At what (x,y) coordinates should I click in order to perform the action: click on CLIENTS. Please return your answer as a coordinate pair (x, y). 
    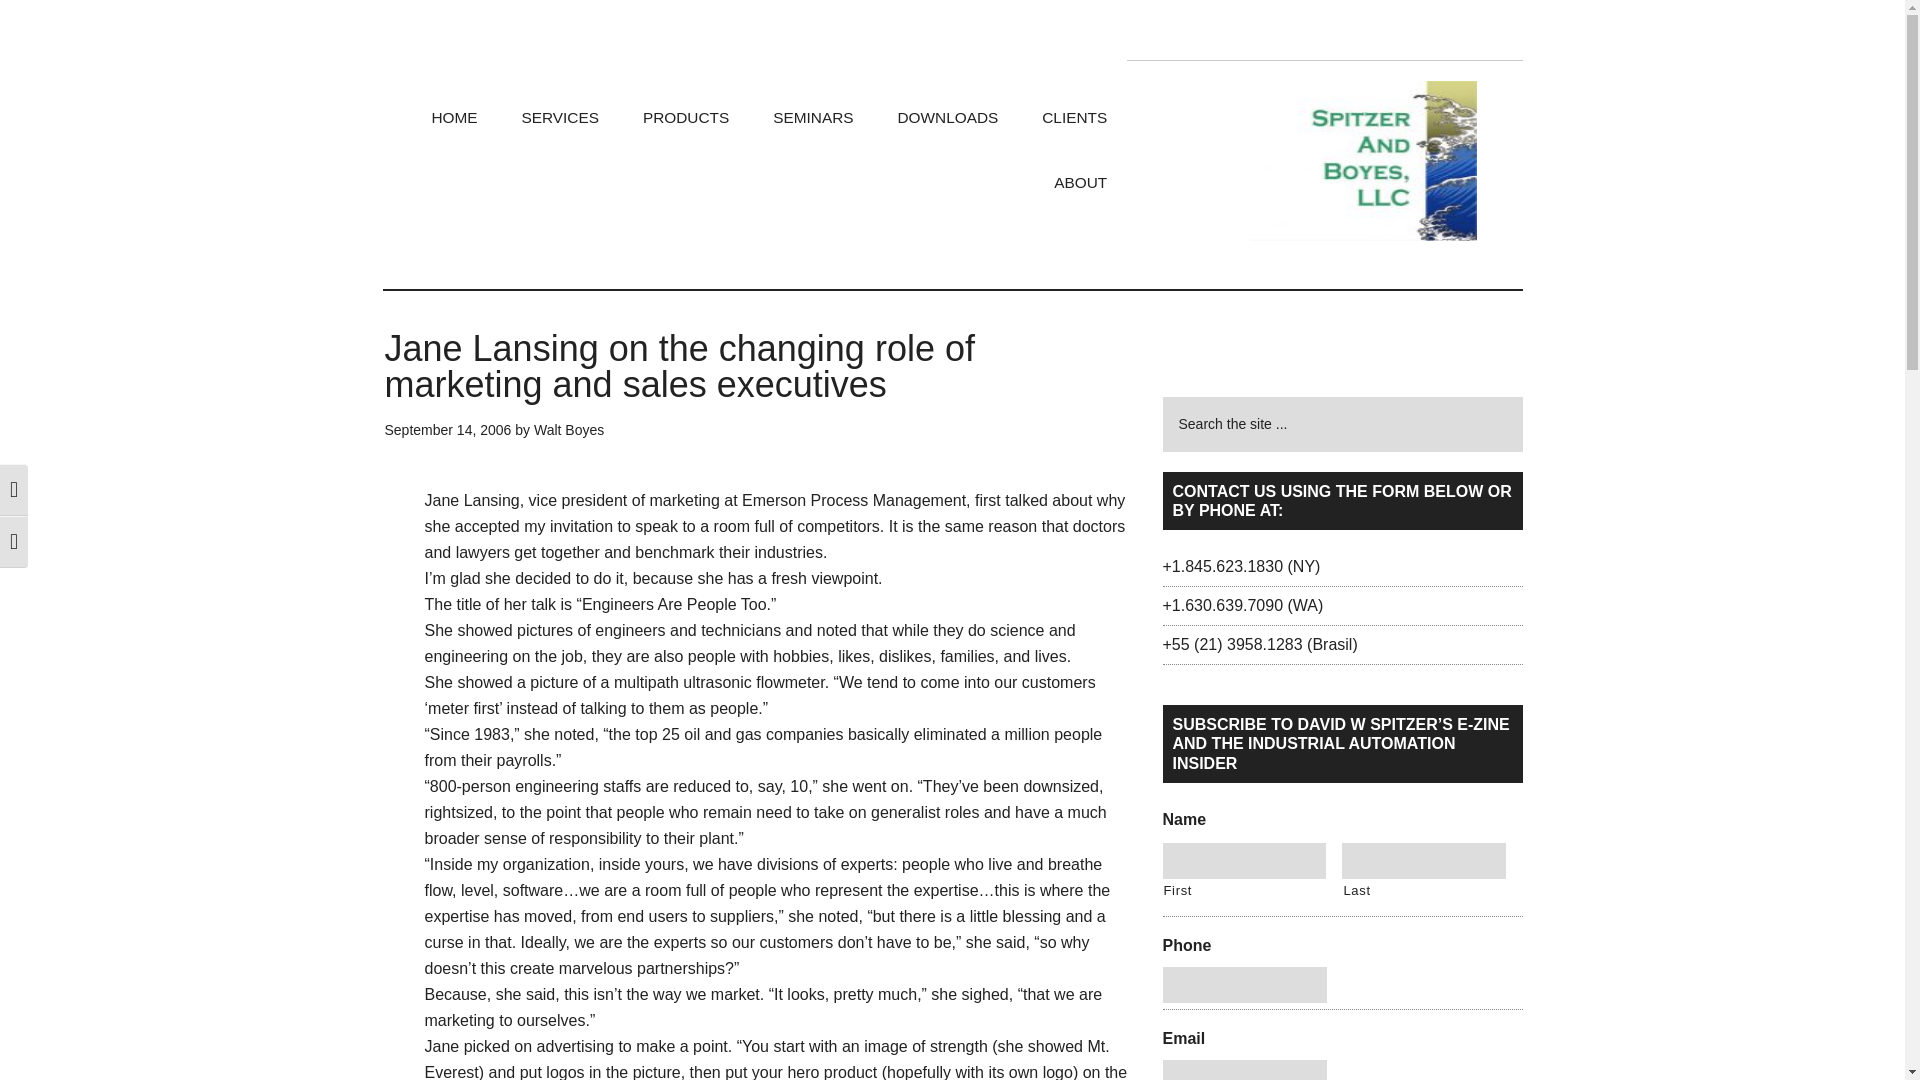
    Looking at the image, I should click on (1074, 118).